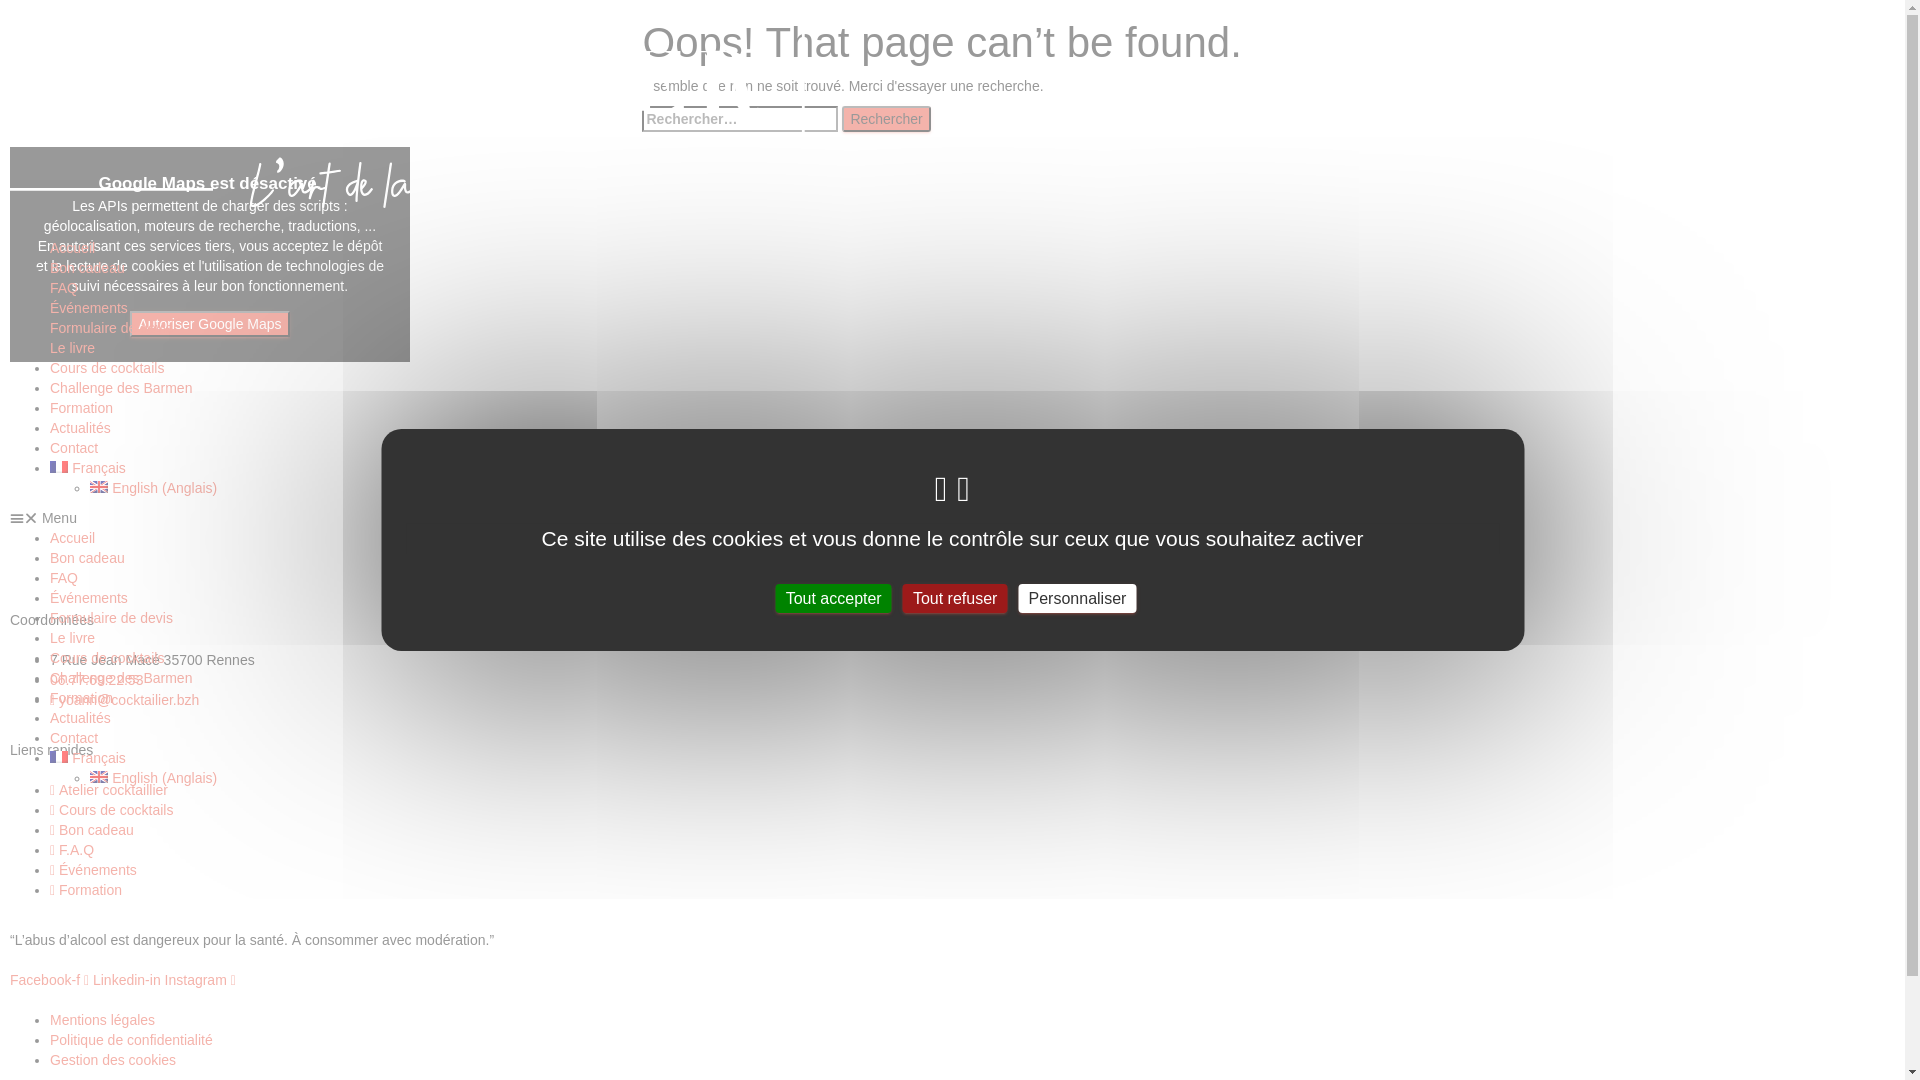  Describe the element at coordinates (92, 830) in the screenshot. I see `Bon cadeau` at that location.